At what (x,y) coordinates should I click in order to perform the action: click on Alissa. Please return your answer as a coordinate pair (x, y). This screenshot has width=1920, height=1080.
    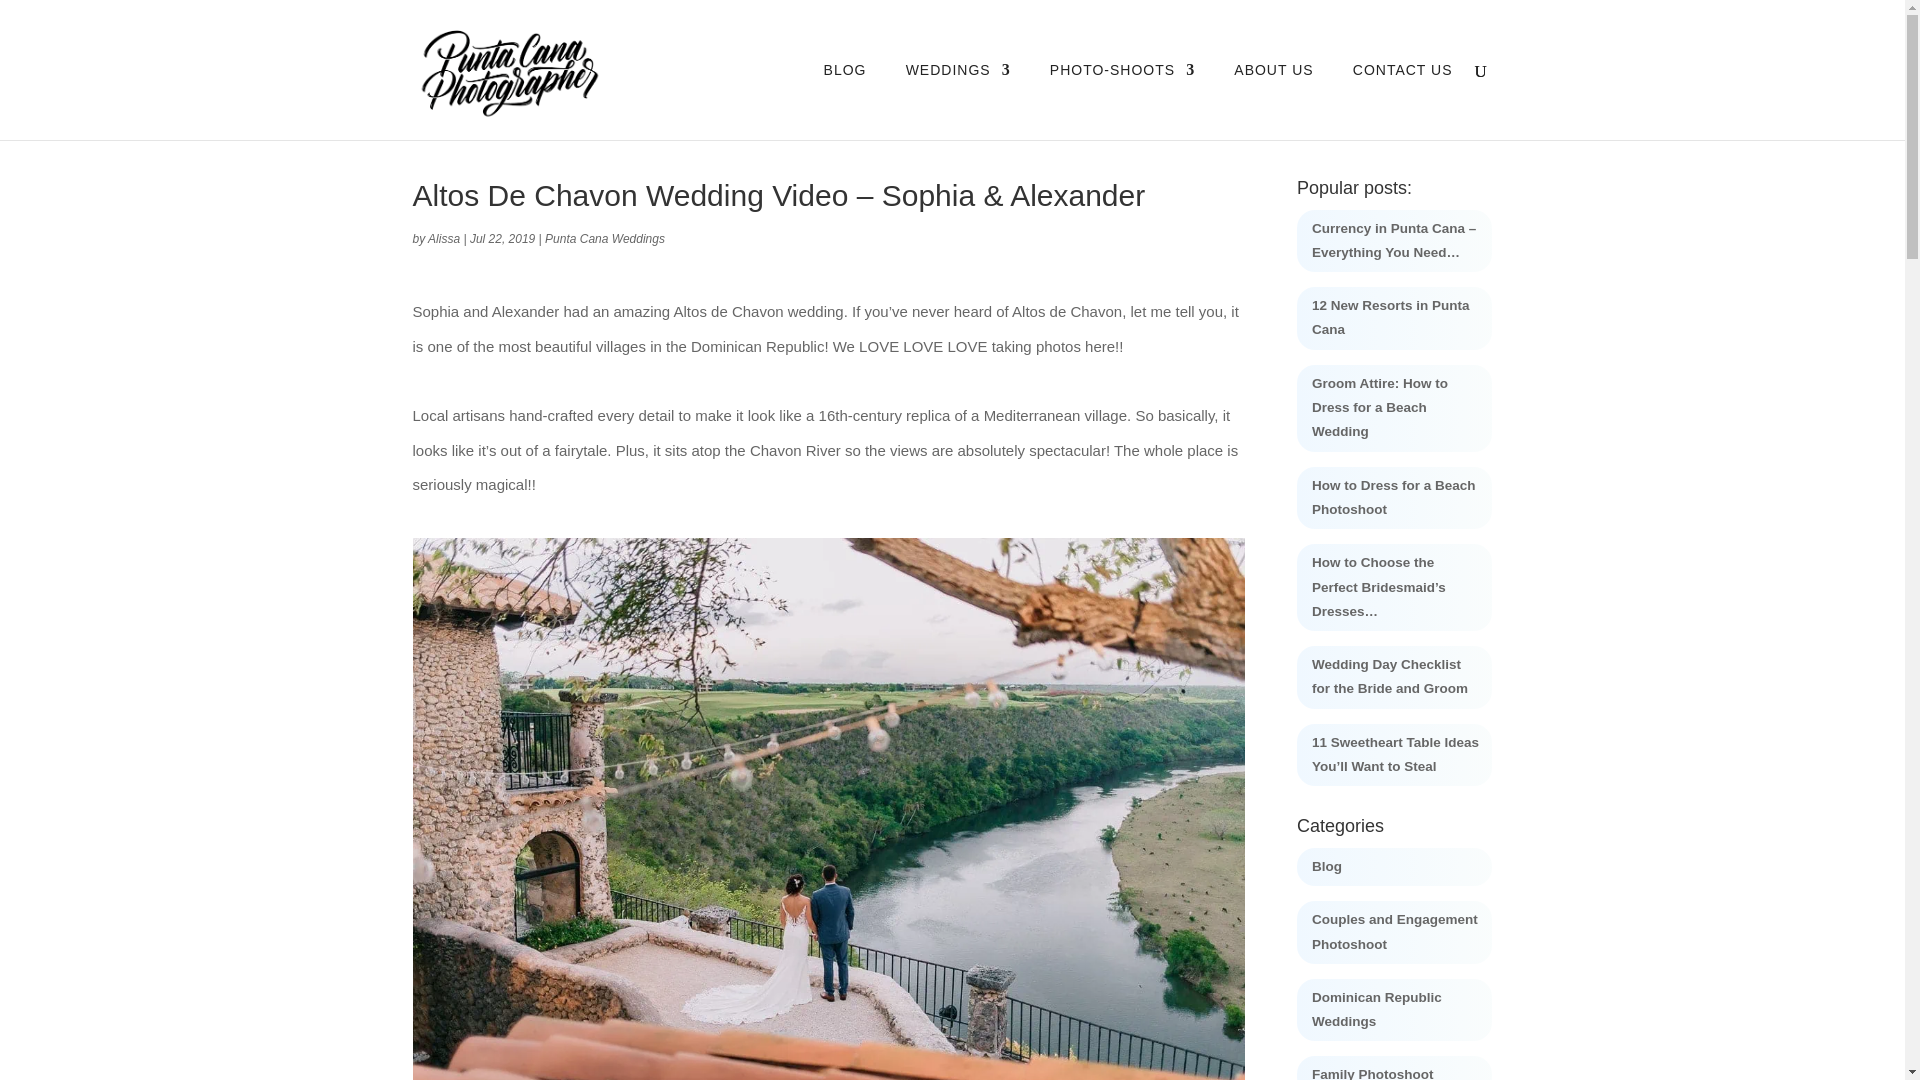
    Looking at the image, I should click on (444, 239).